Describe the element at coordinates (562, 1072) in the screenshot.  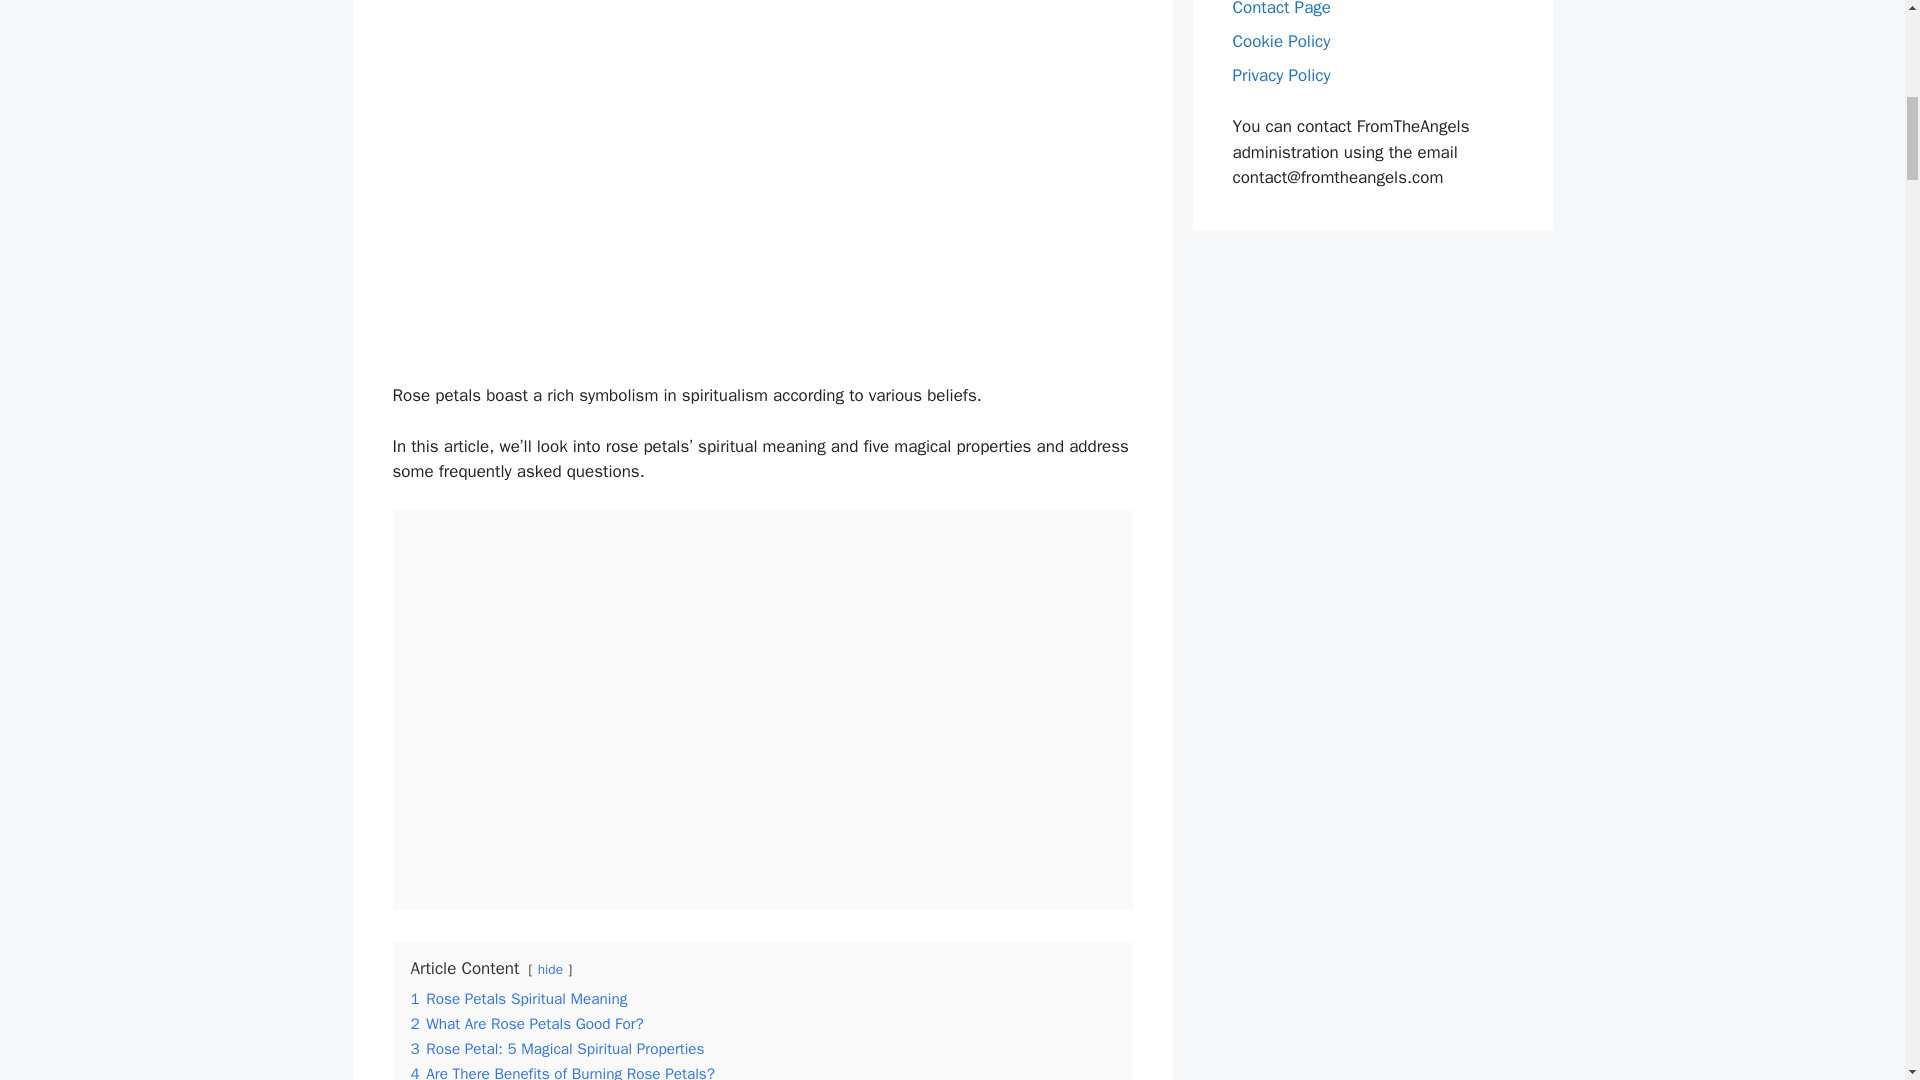
I see `4 Are There Benefits of Burning Rose Petals?` at that location.